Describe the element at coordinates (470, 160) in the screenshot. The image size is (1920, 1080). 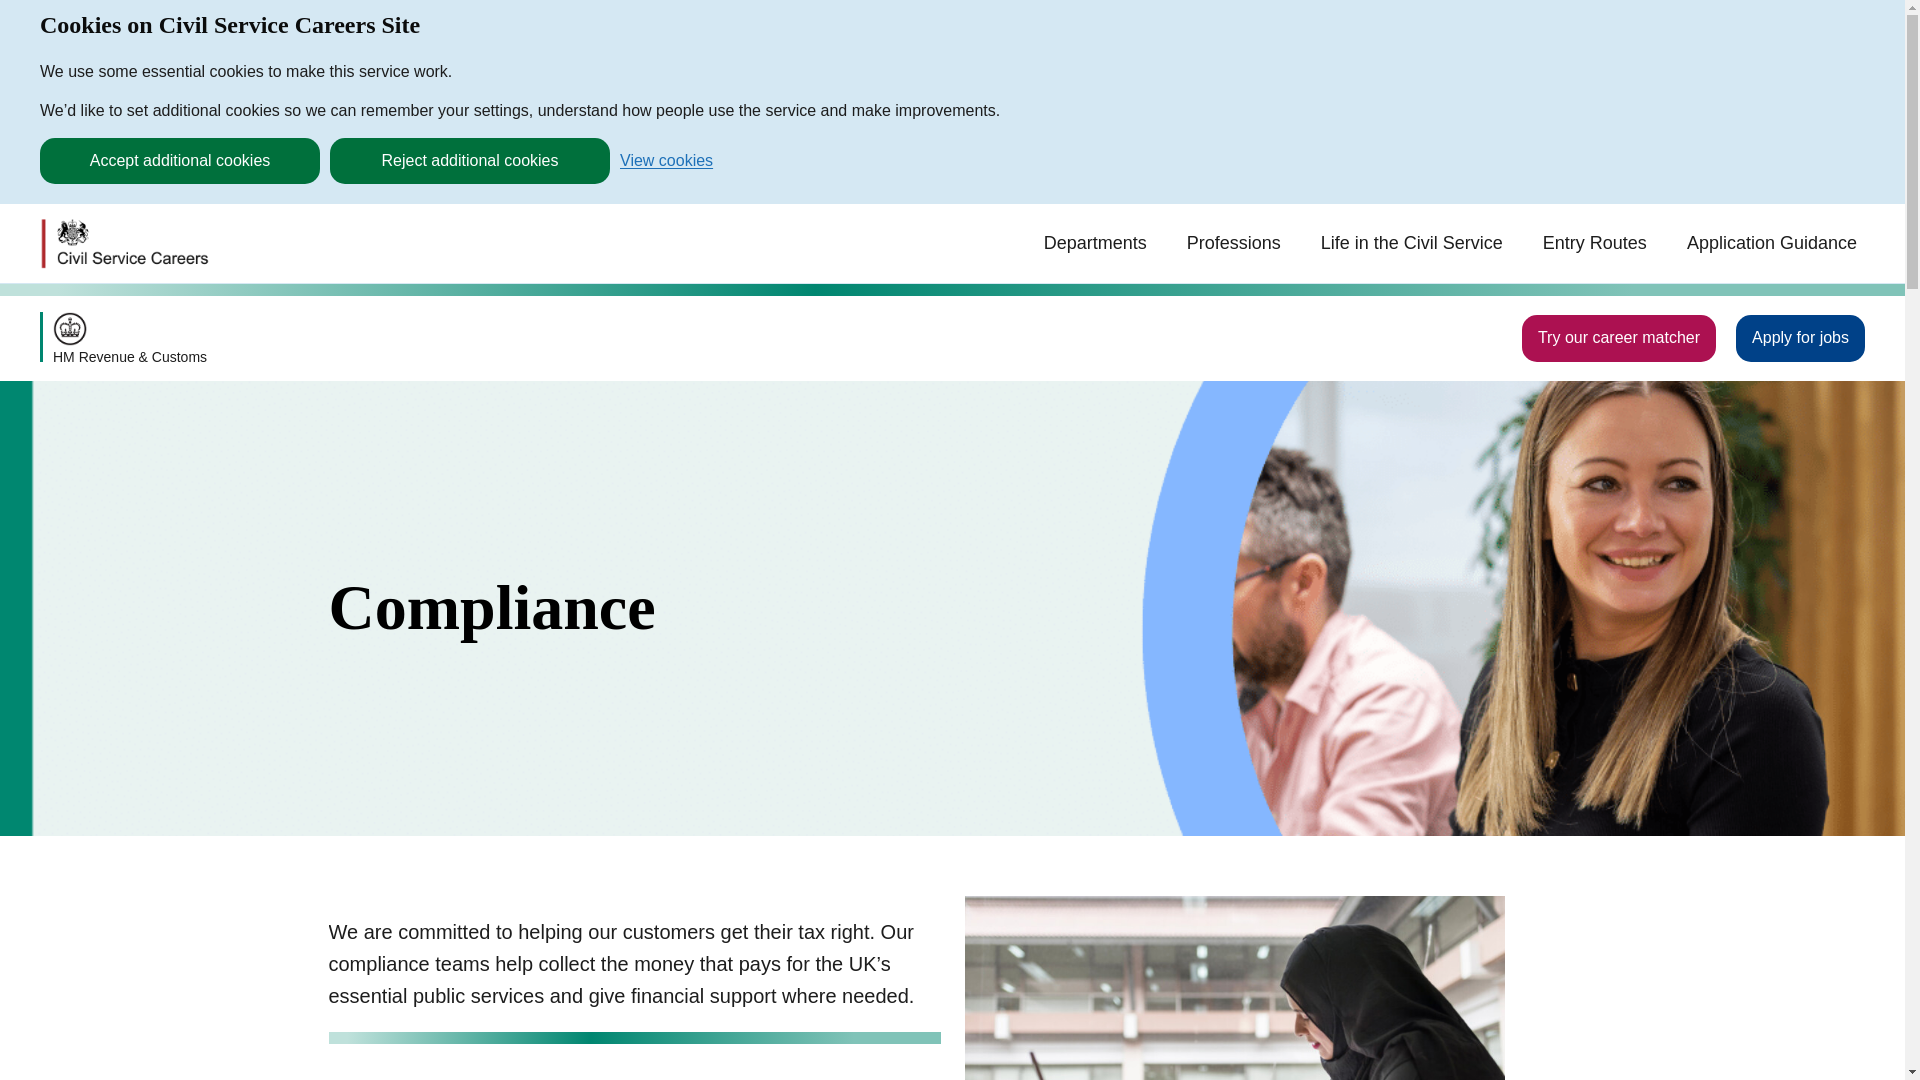
I see `Reject additional cookies` at that location.